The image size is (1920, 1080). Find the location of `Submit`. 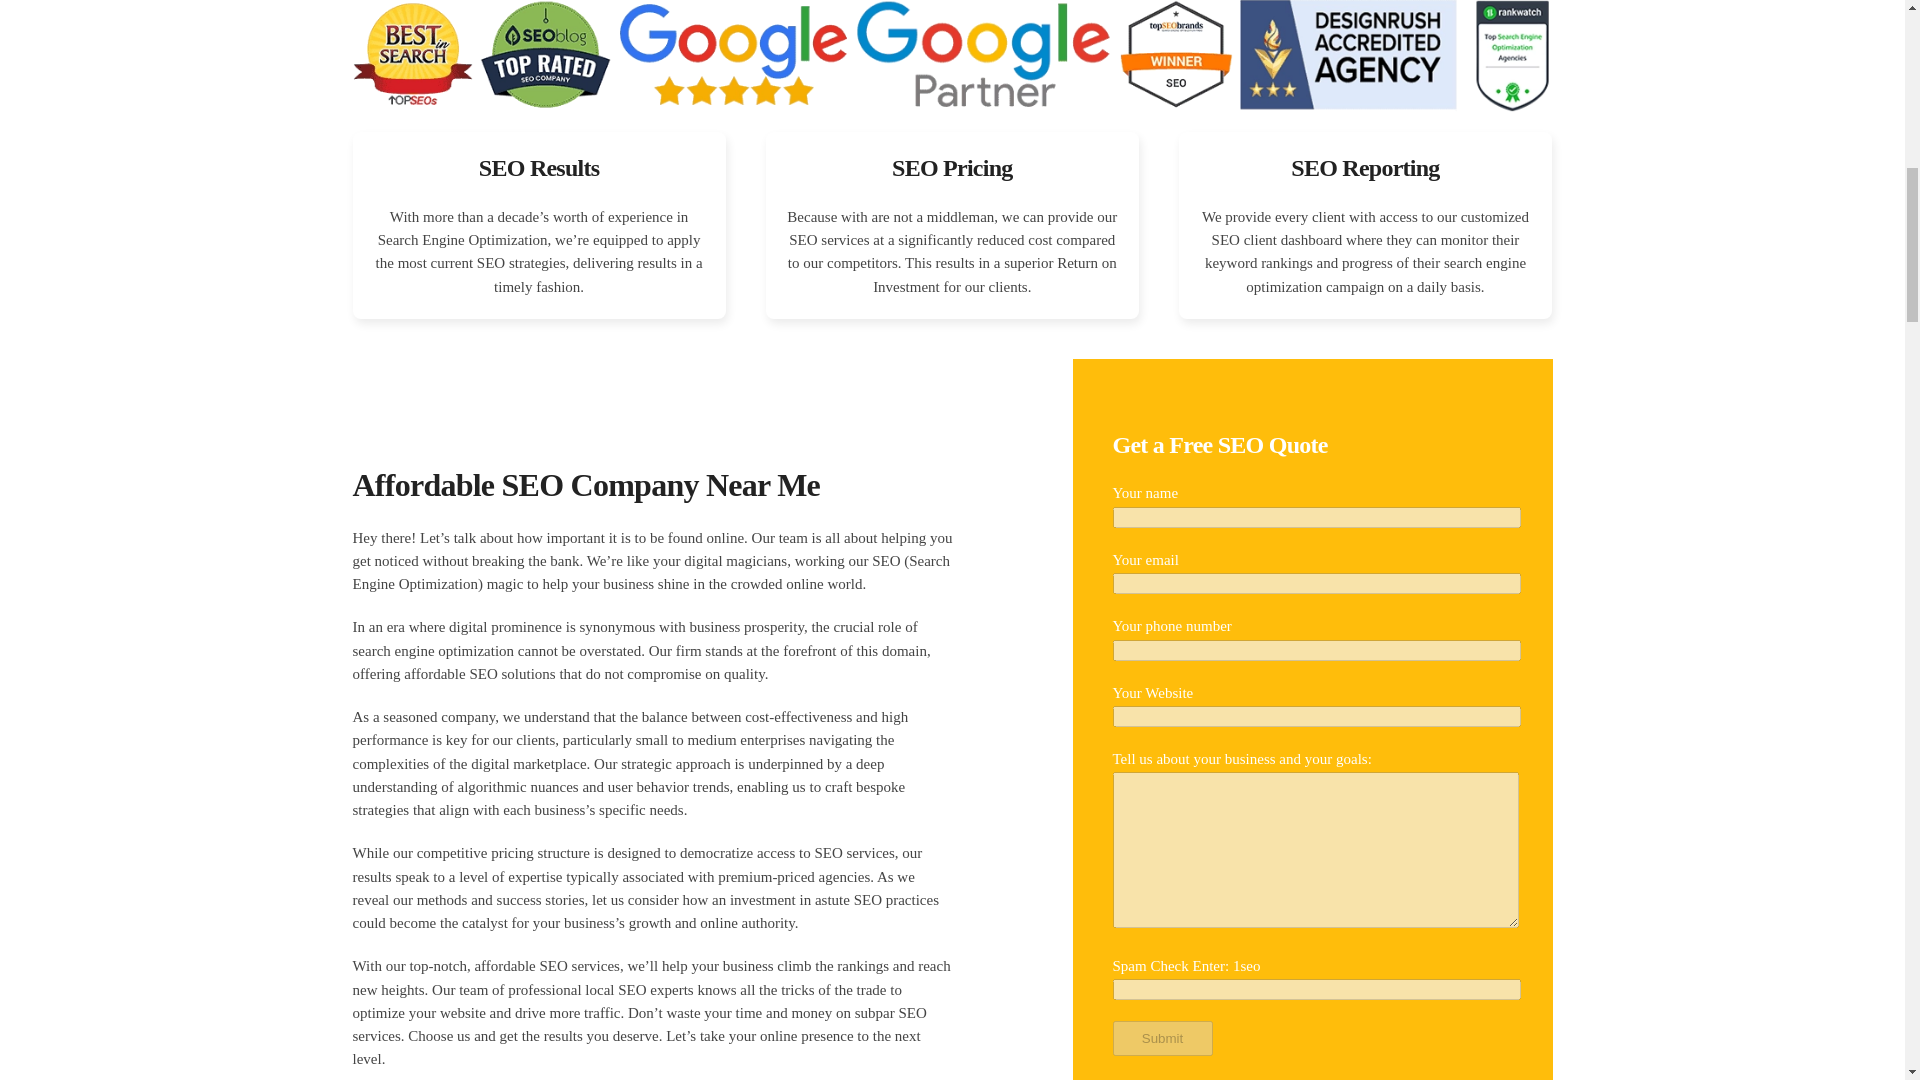

Submit is located at coordinates (1161, 1038).